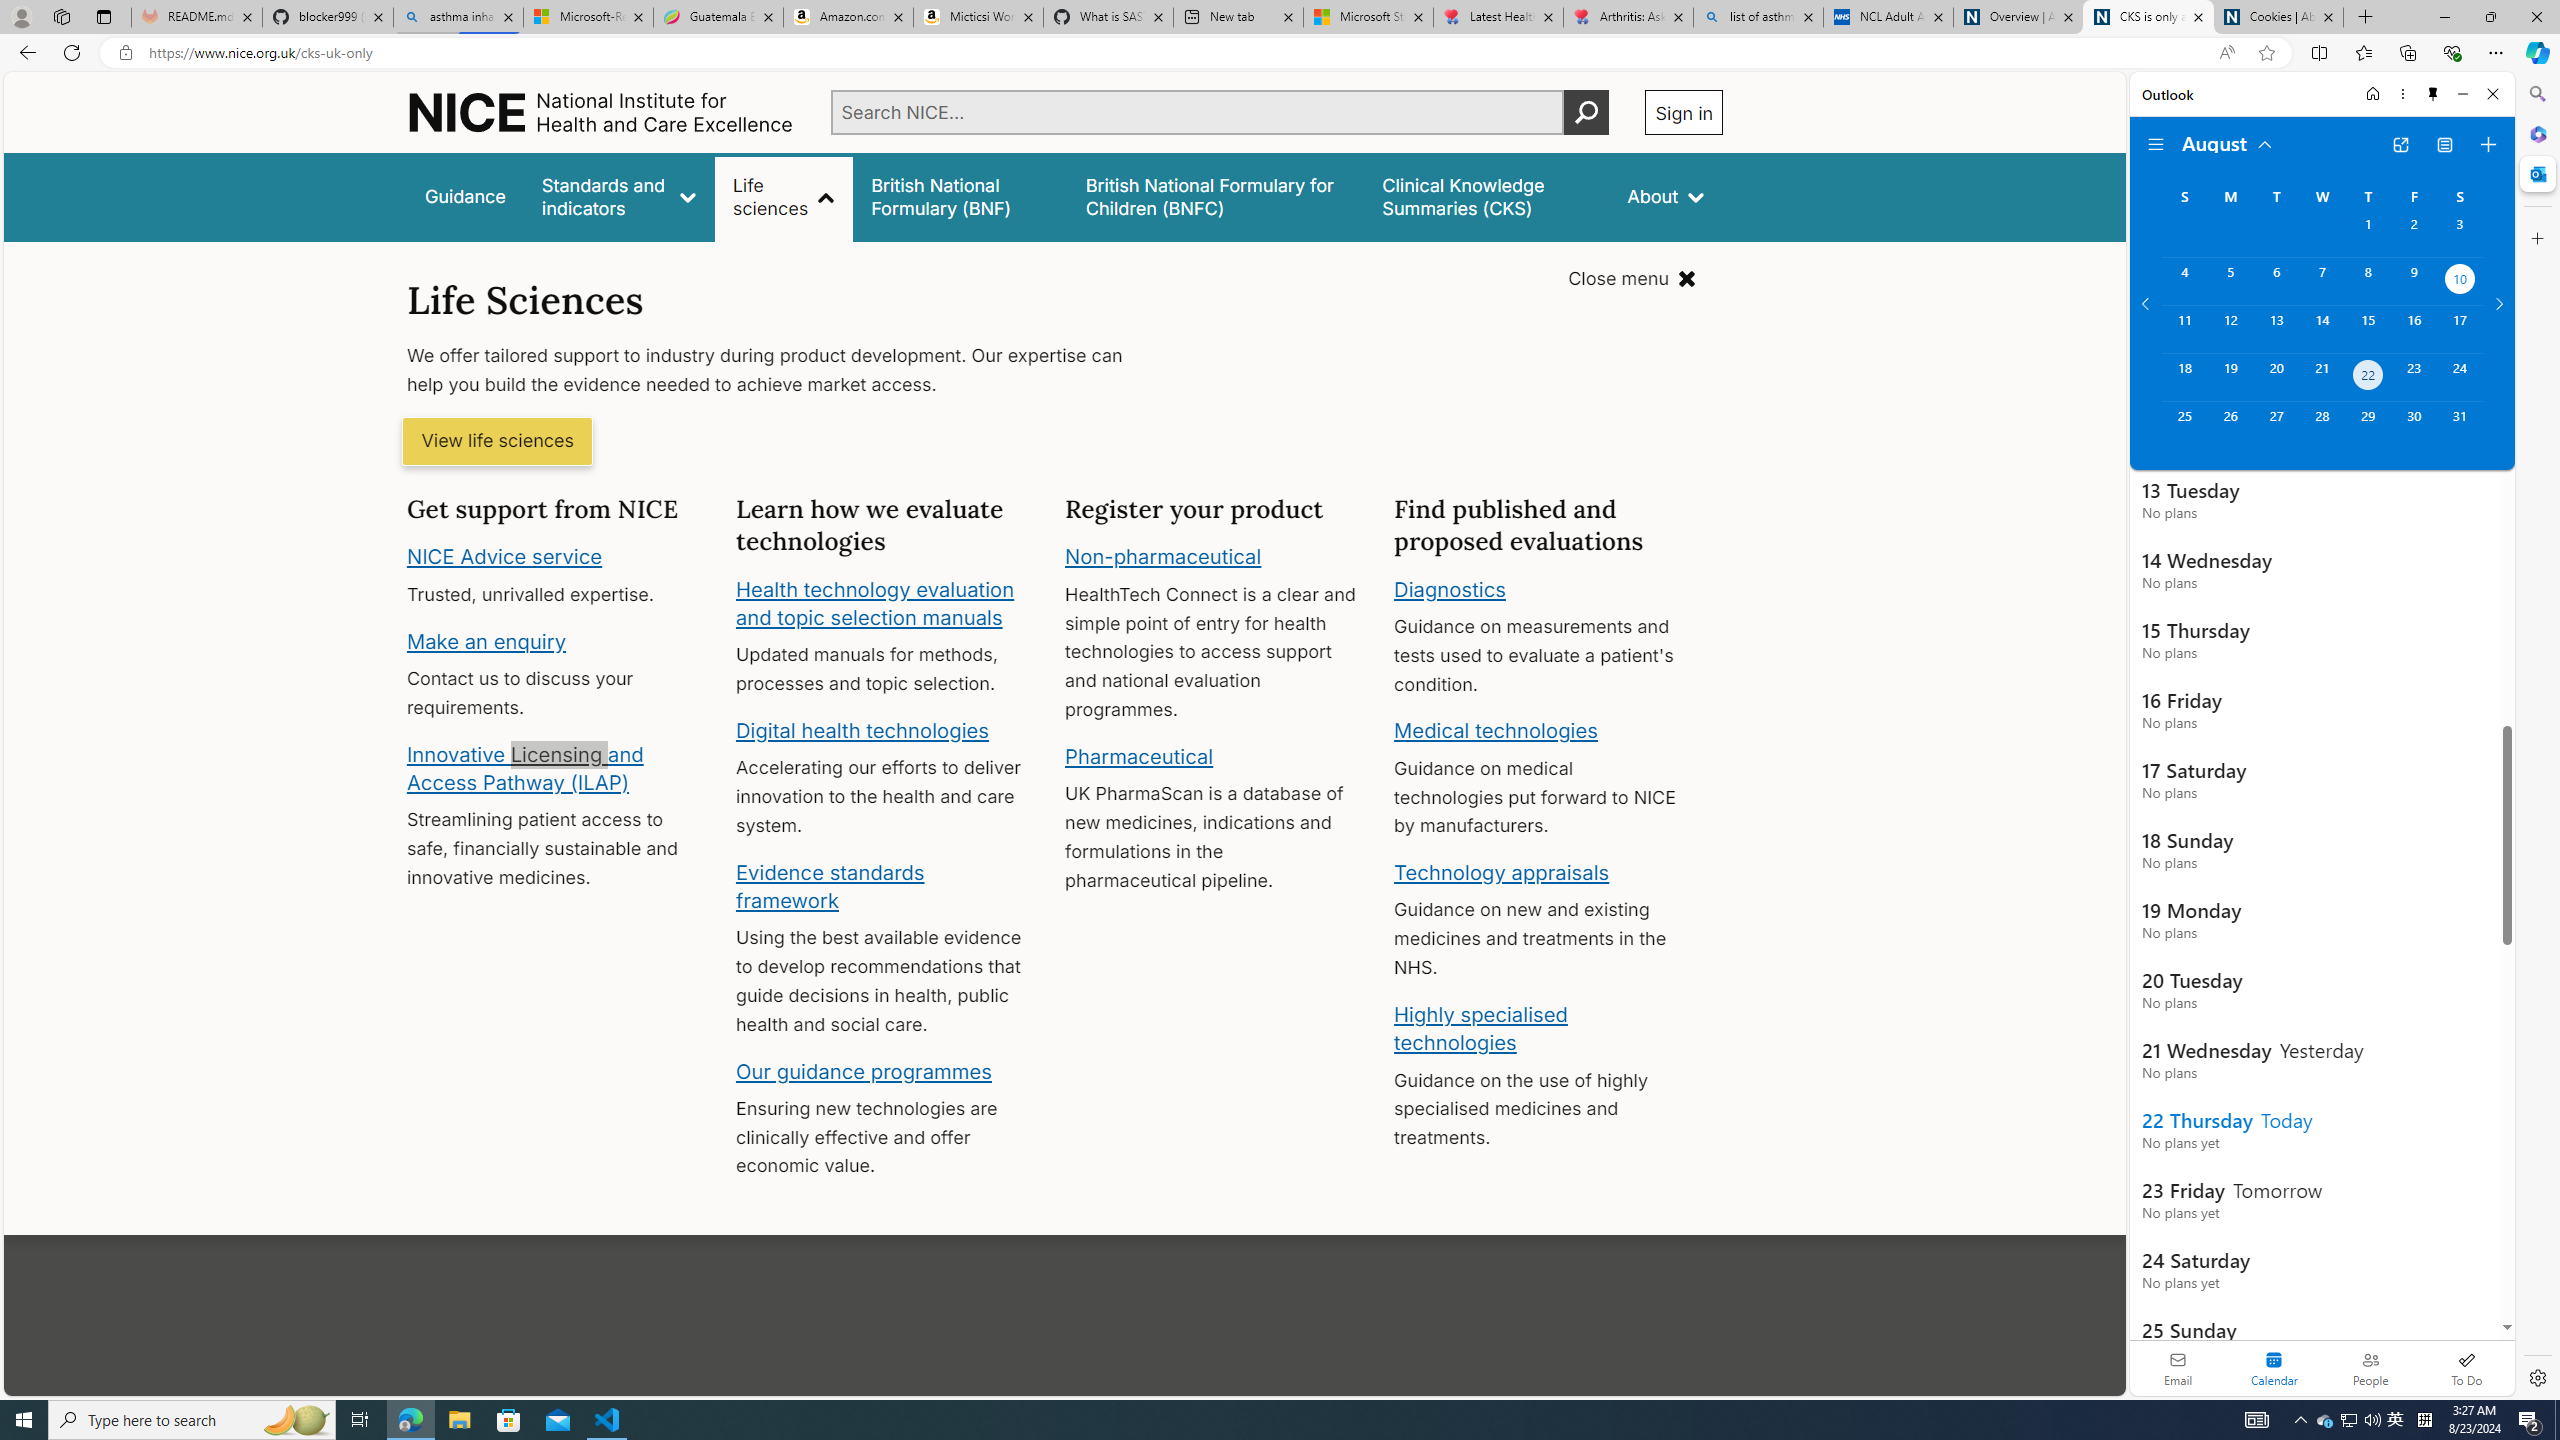  What do you see at coordinates (2275, 425) in the screenshot?
I see `Tuesday, August 27, 2024. ` at bounding box center [2275, 425].